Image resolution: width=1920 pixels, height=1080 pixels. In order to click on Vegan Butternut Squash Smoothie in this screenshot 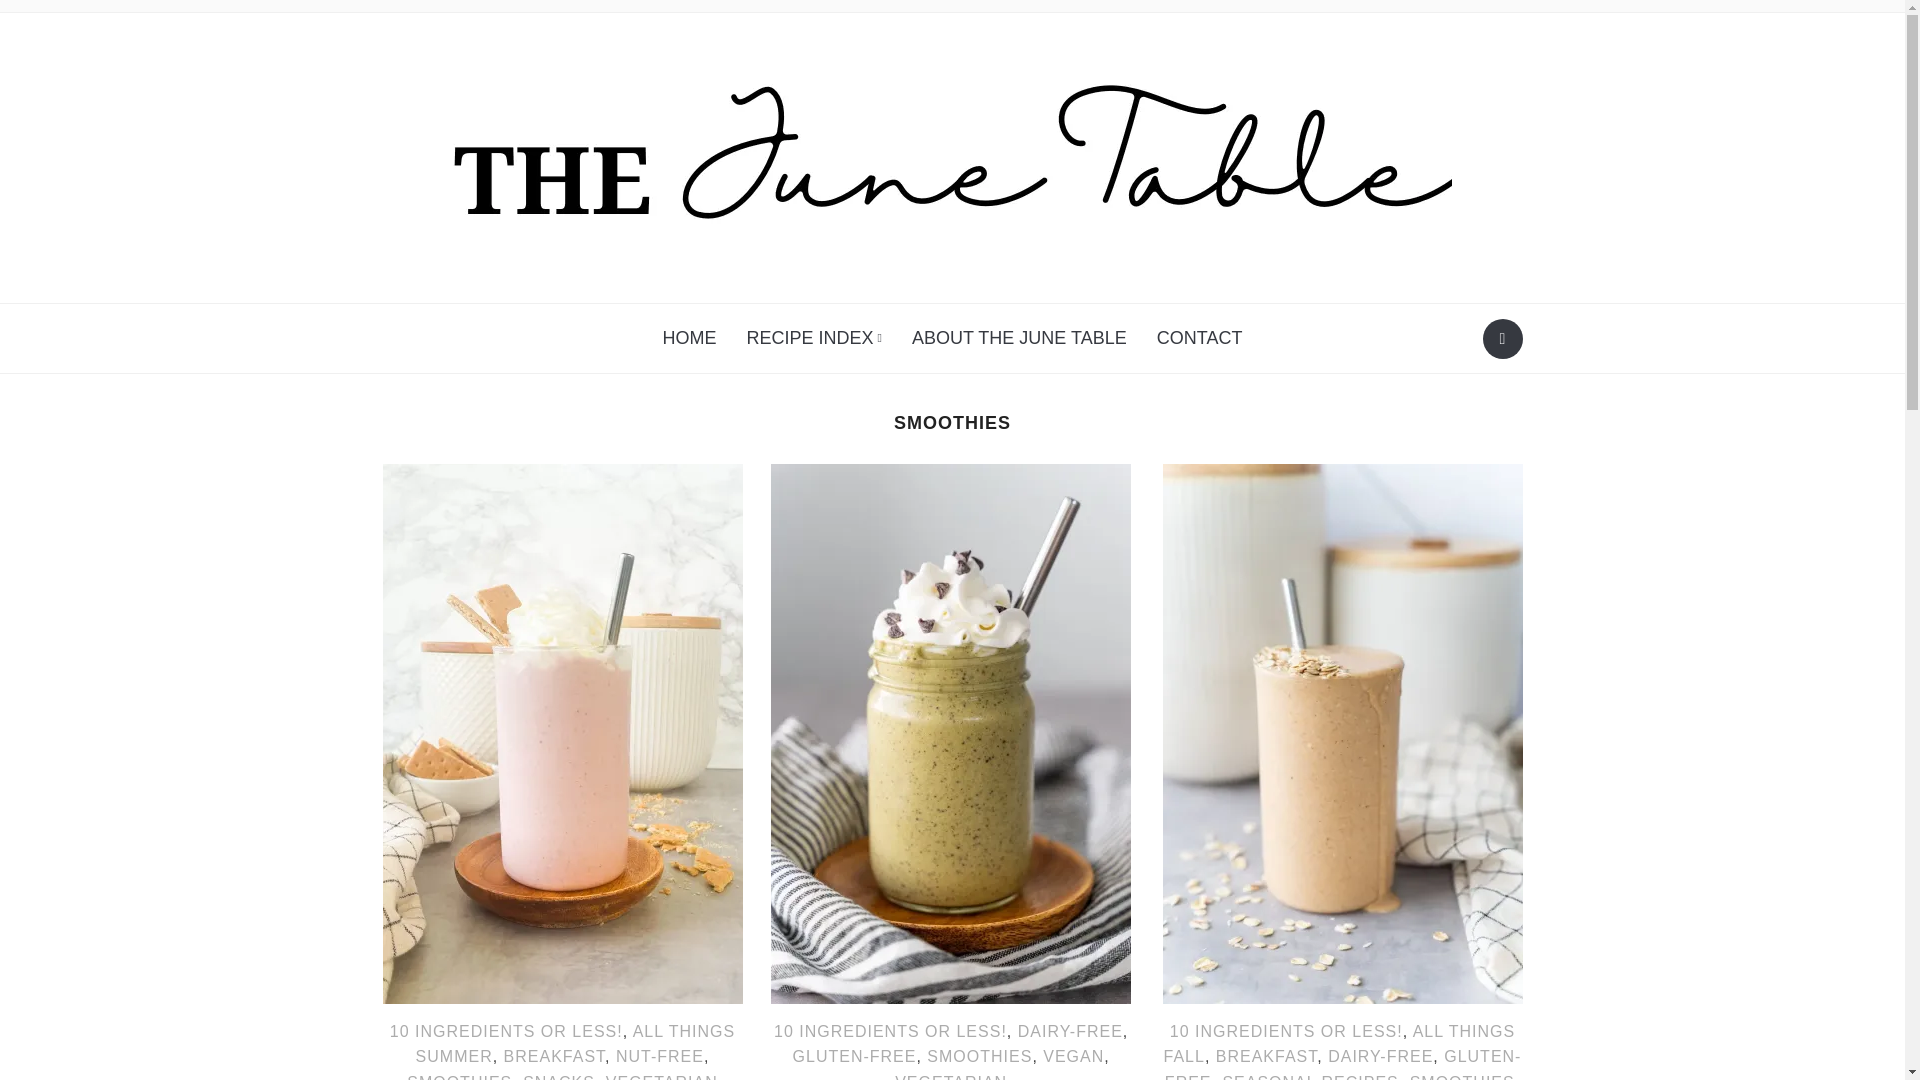, I will do `click(1342, 732)`.